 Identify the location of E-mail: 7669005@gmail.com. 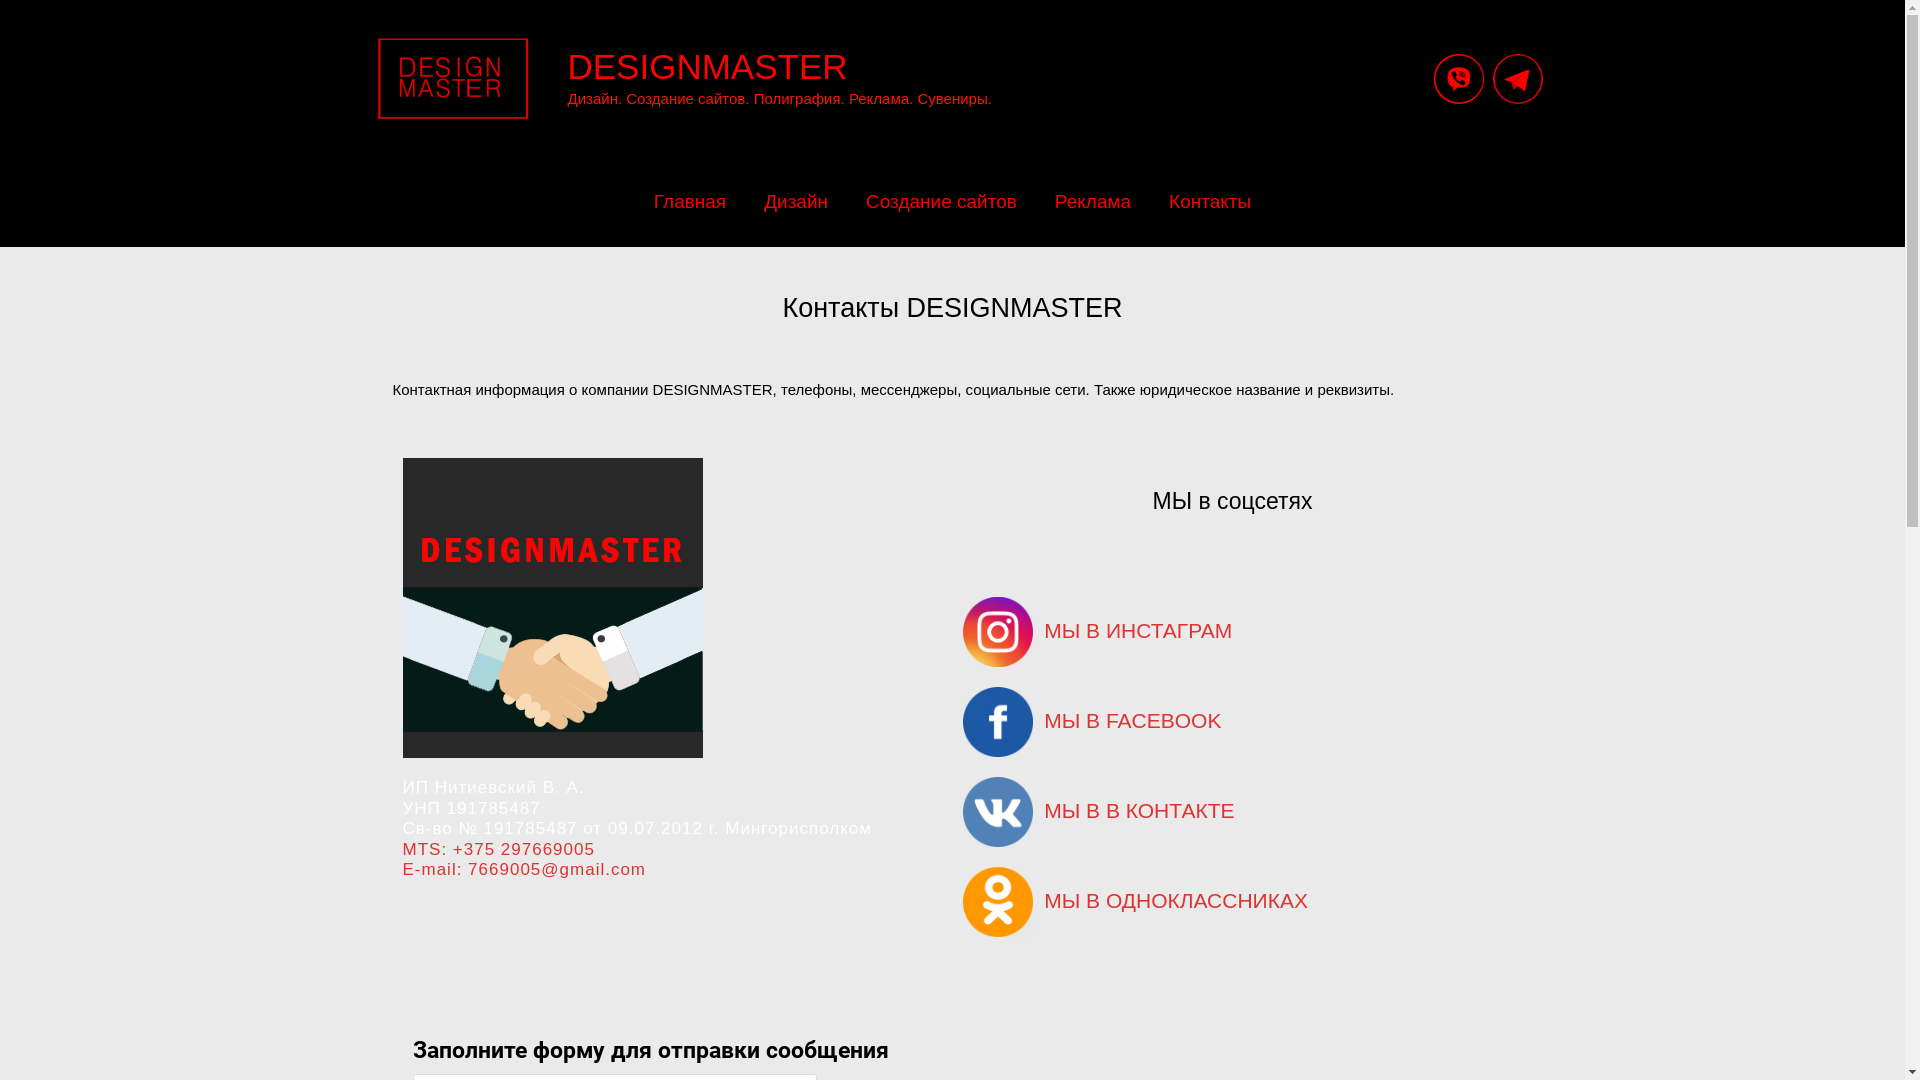
(524, 870).